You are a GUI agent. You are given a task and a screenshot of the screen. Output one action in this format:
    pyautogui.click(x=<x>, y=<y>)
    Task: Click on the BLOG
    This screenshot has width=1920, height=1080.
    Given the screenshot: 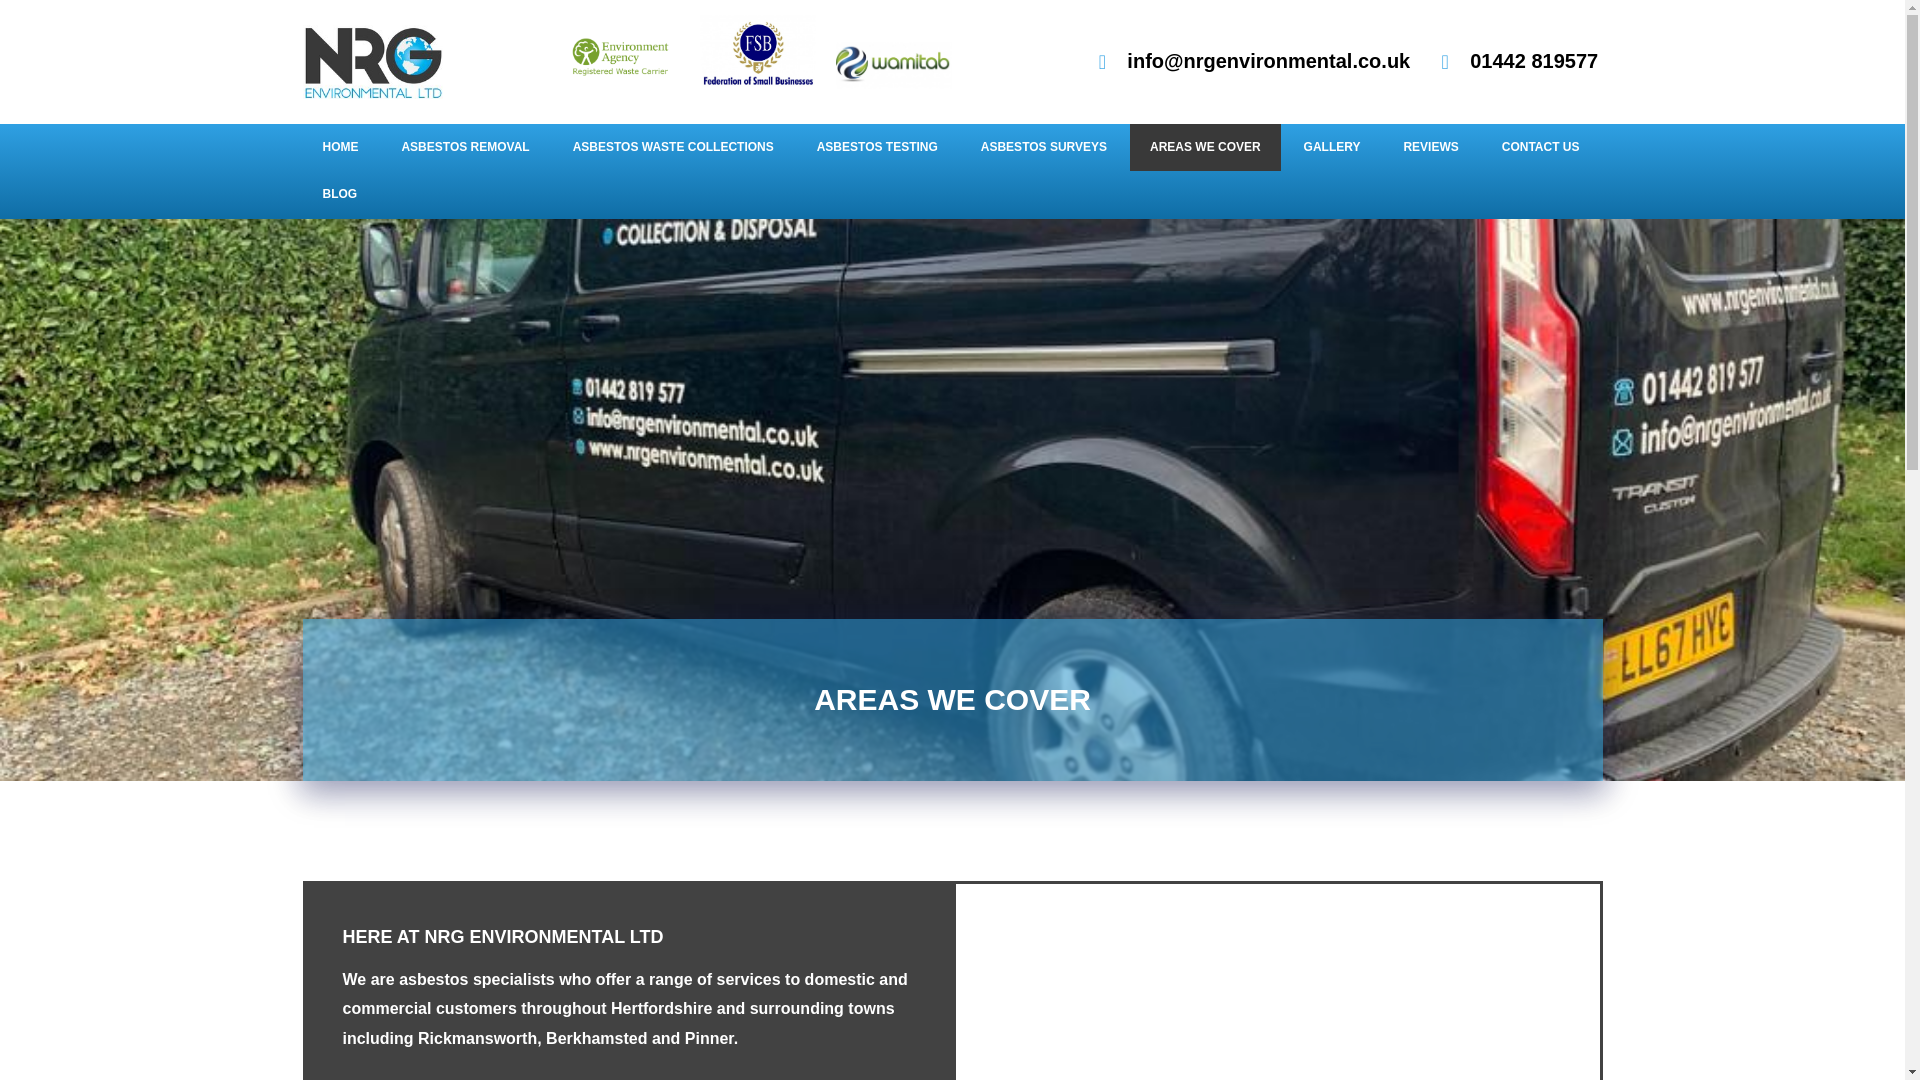 What is the action you would take?
    pyautogui.click(x=338, y=194)
    